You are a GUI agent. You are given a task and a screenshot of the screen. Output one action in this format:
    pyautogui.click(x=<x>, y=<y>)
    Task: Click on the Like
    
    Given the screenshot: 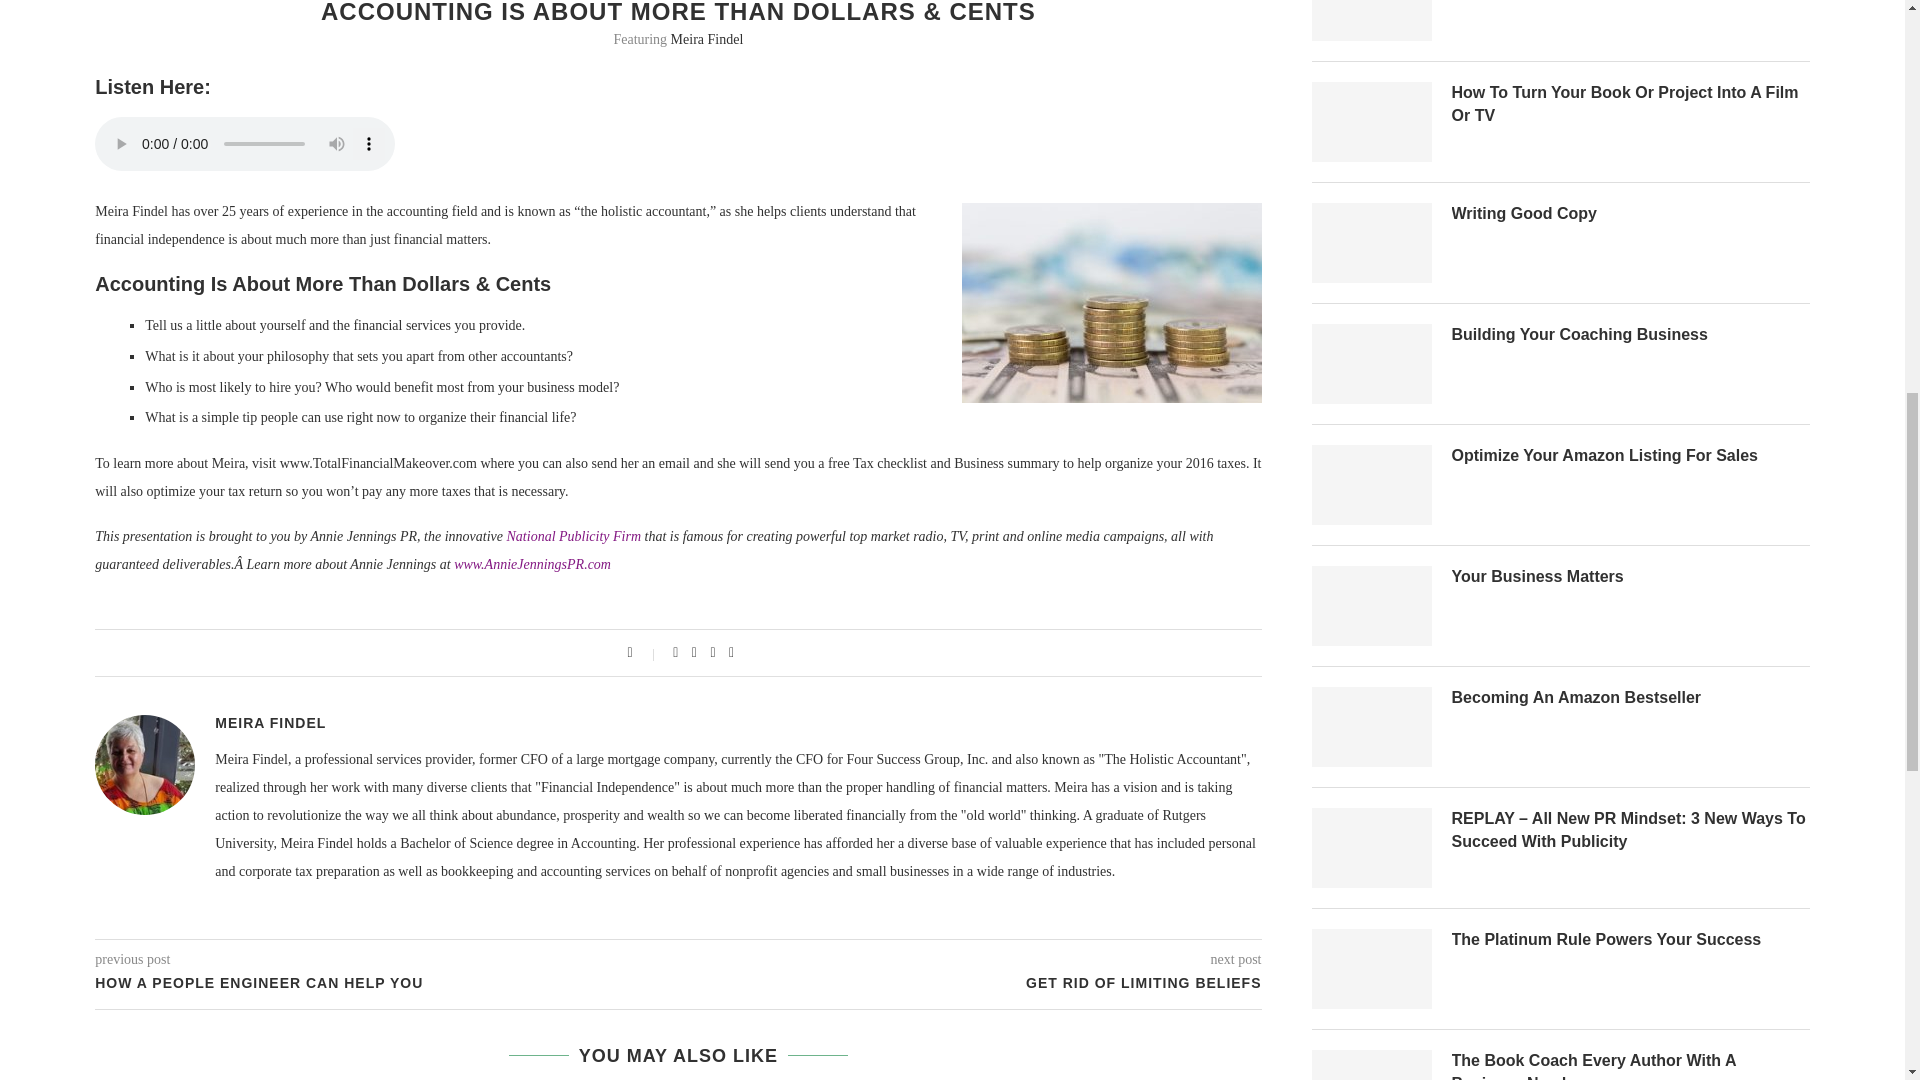 What is the action you would take?
    pyautogui.click(x=644, y=652)
    